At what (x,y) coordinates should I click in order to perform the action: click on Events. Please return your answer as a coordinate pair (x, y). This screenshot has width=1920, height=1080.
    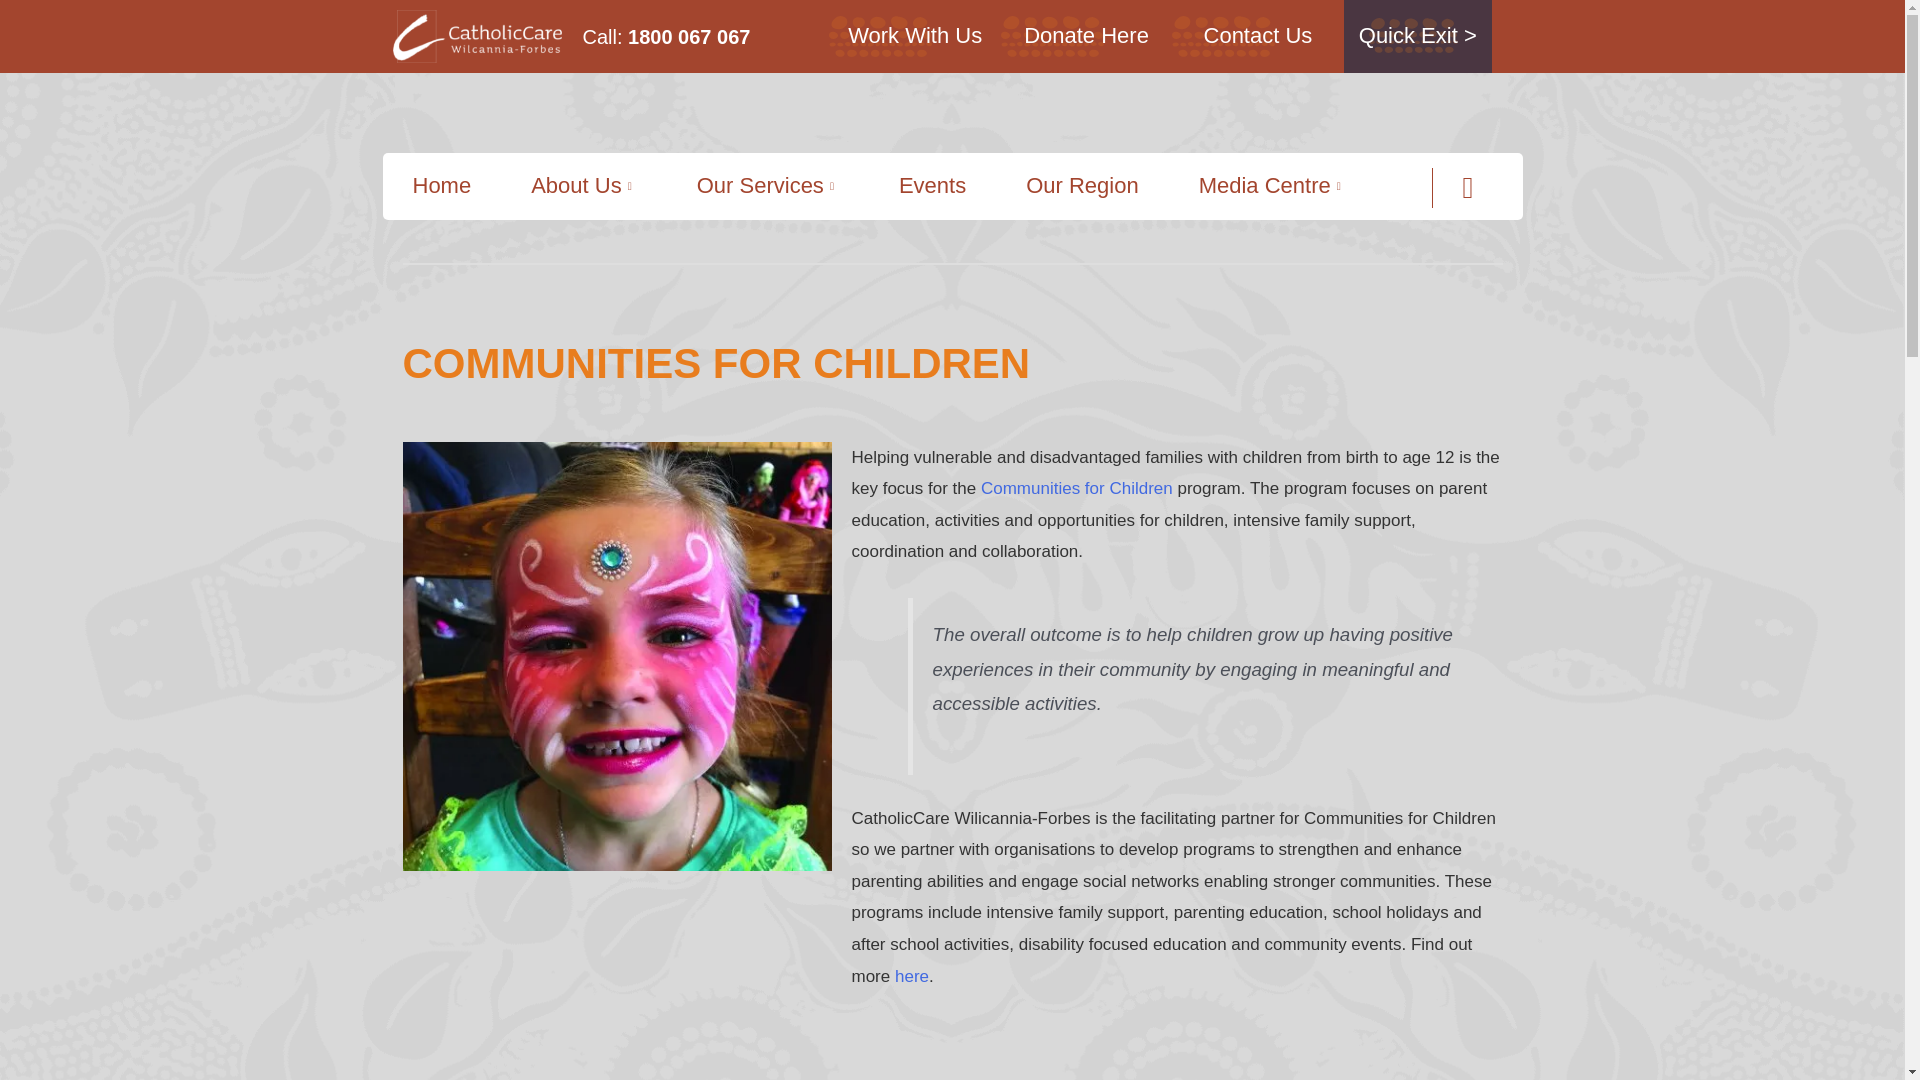
    Looking at the image, I should click on (932, 186).